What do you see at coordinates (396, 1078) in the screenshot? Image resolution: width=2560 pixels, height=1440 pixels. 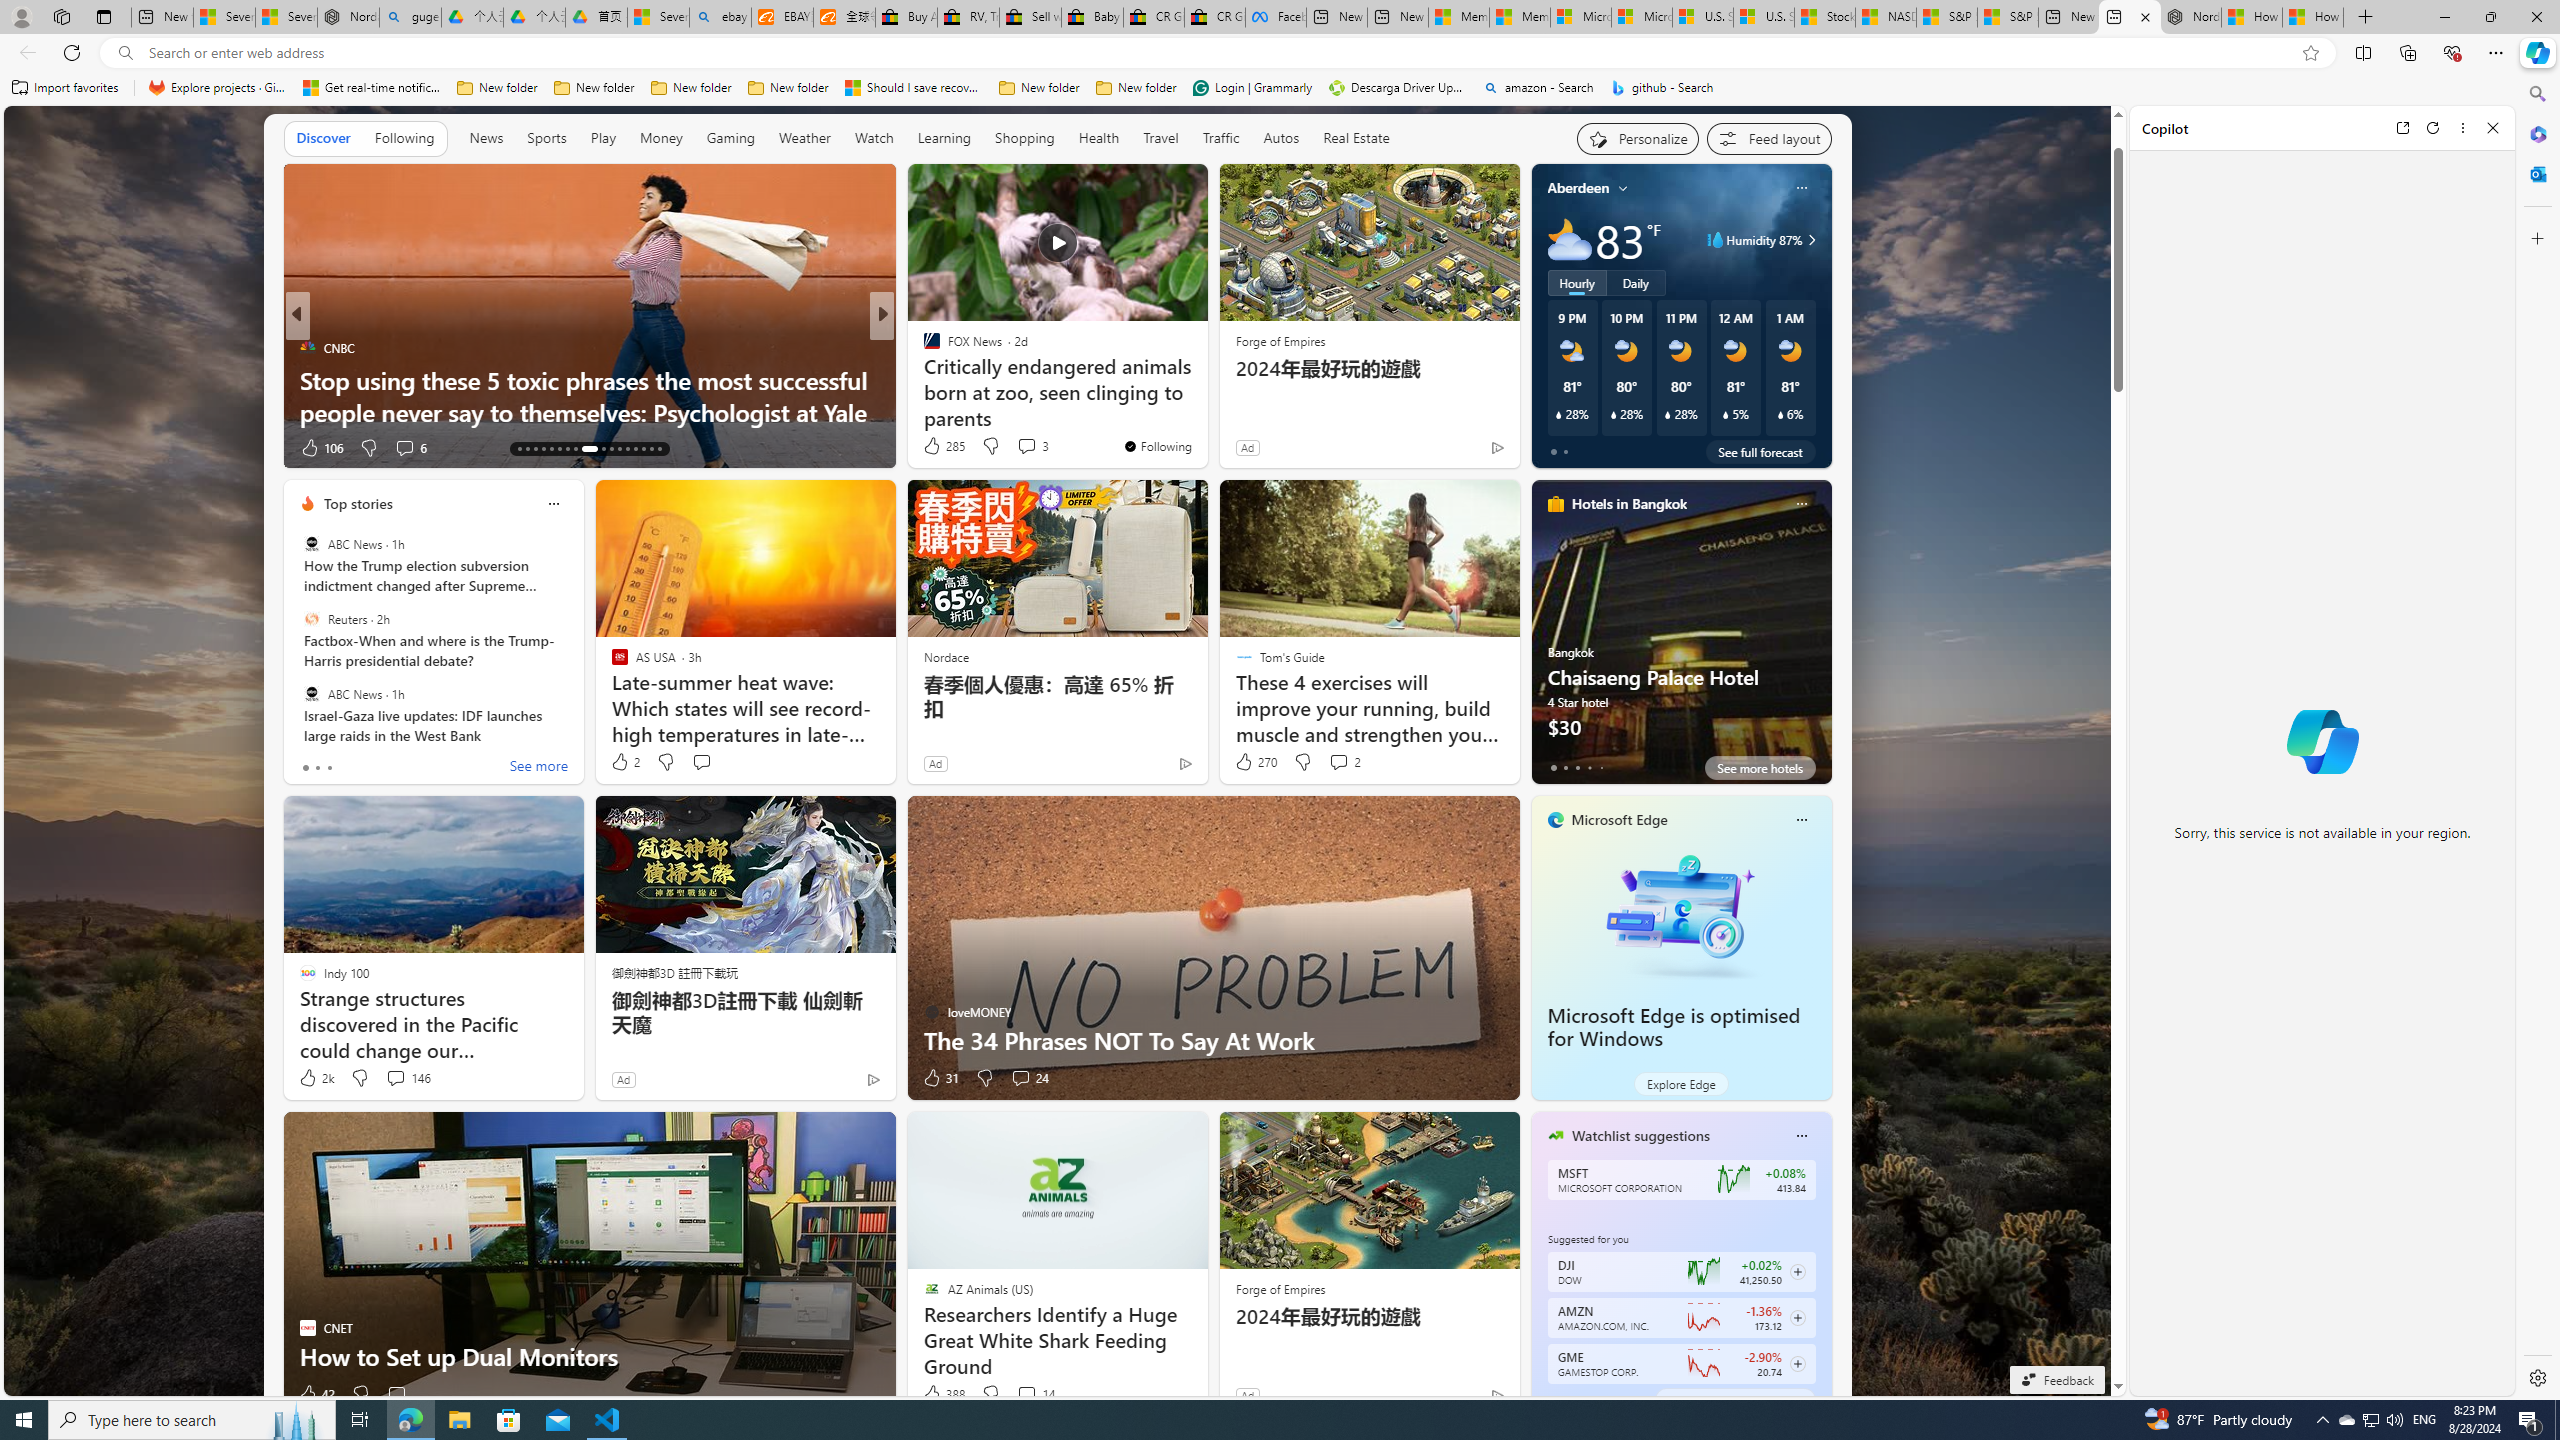 I see `View comments 146 Comment` at bounding box center [396, 1078].